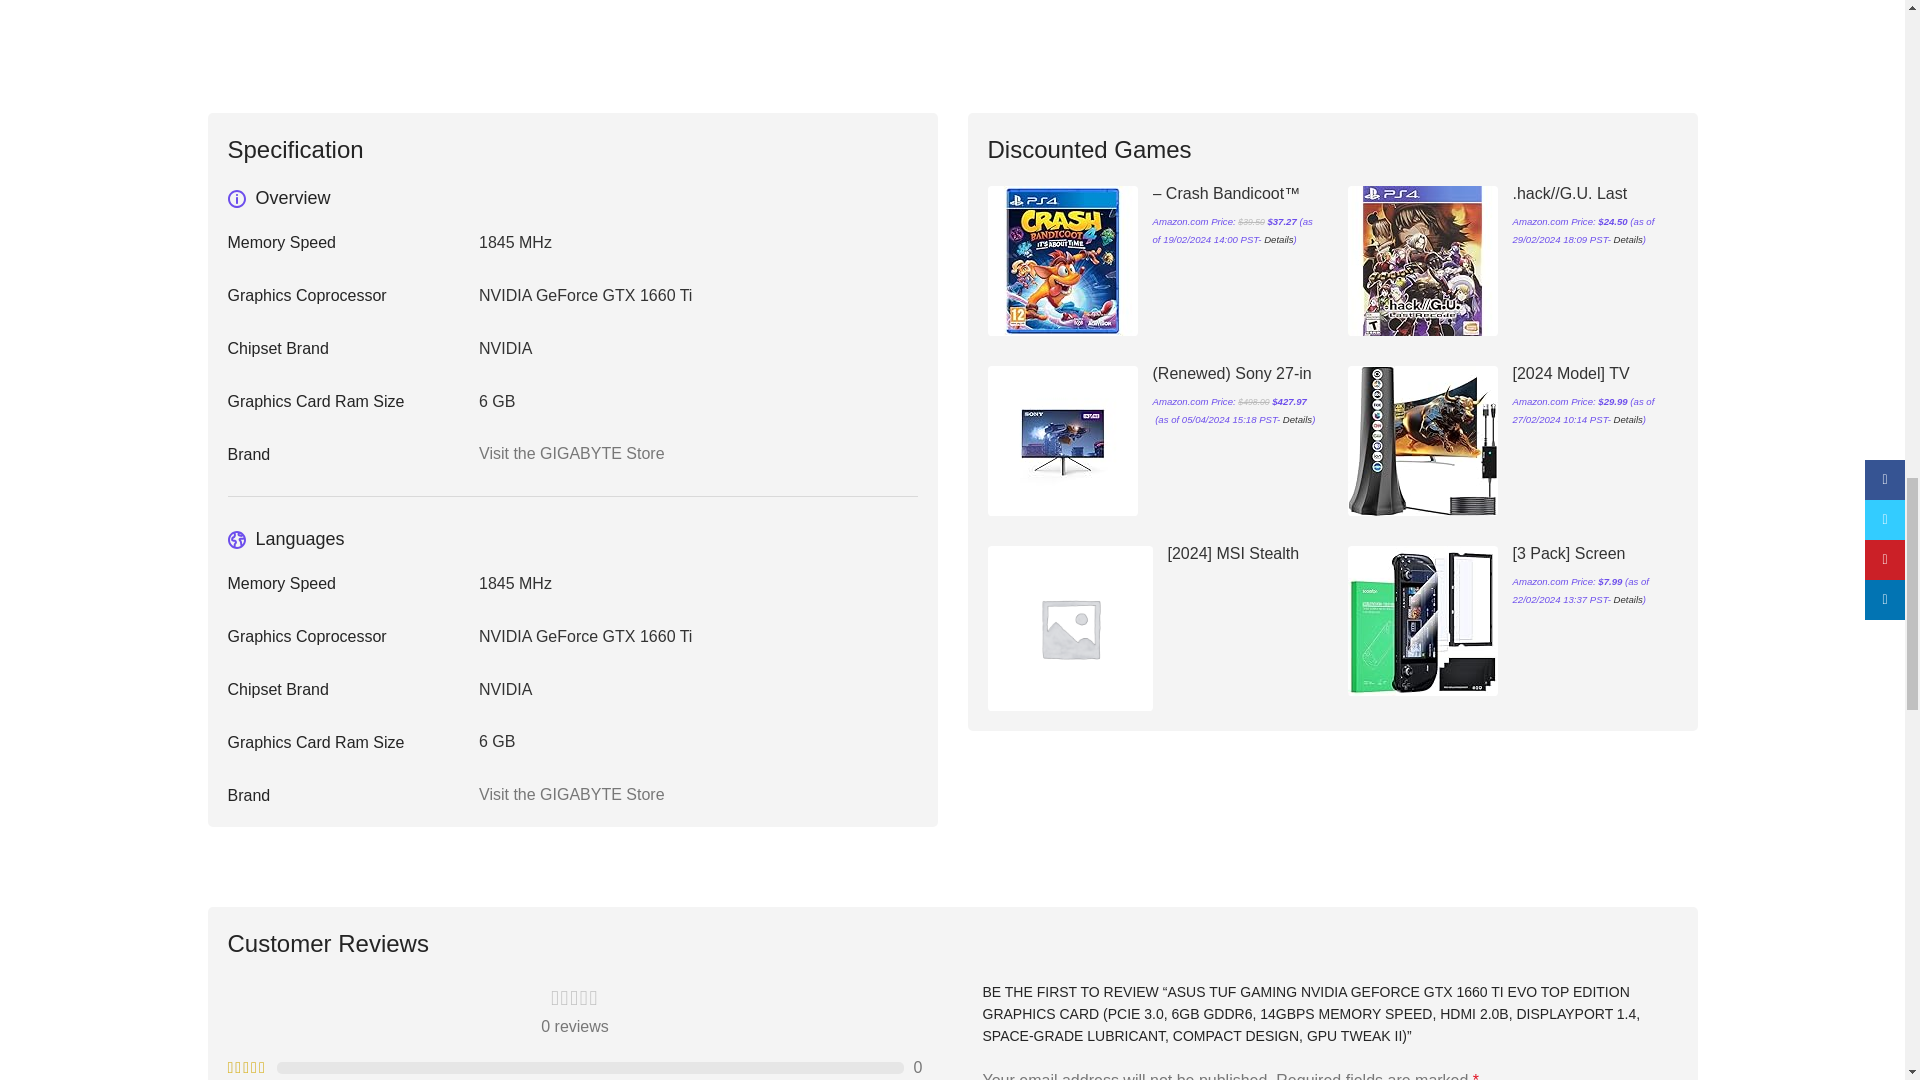 The height and width of the screenshot is (1080, 1920). What do you see at coordinates (236, 199) in the screenshot?
I see `wd-vgs-specification-overview-w` at bounding box center [236, 199].